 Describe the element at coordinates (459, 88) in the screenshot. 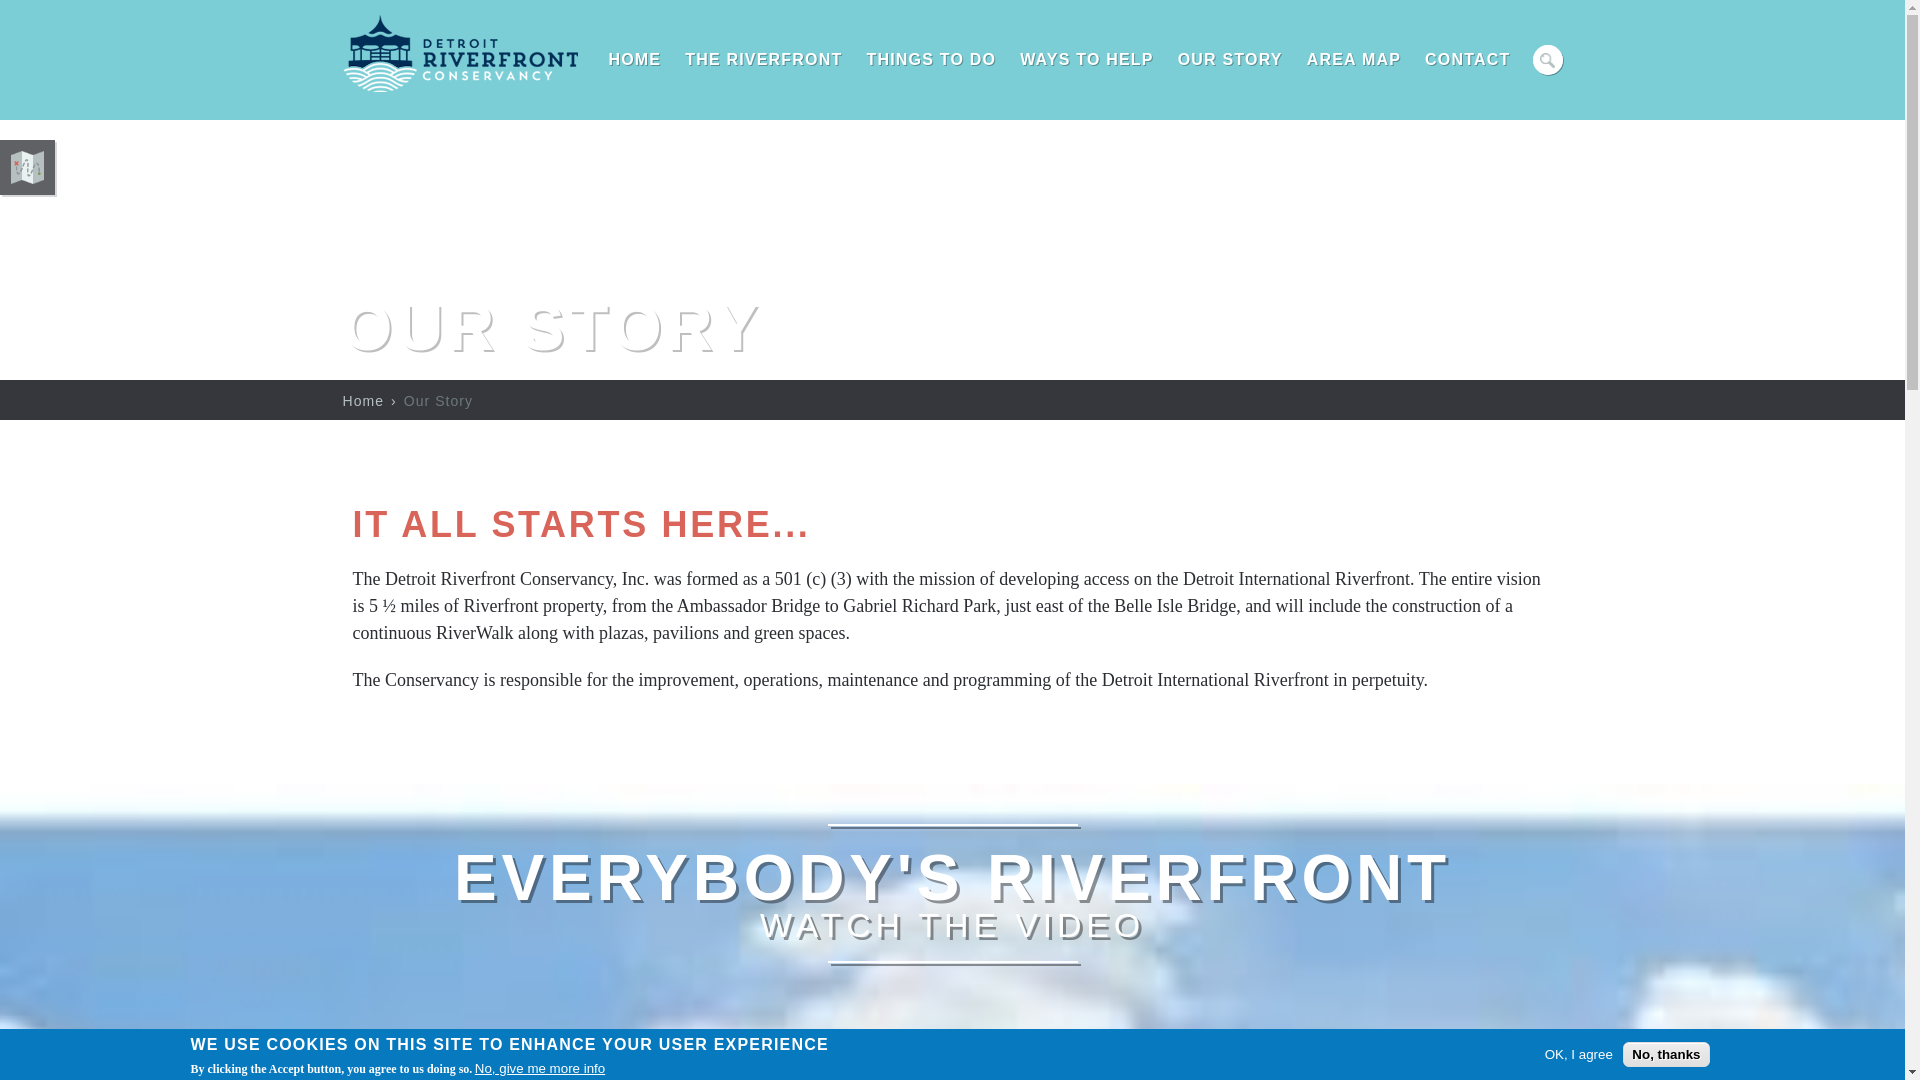

I see `Home` at that location.